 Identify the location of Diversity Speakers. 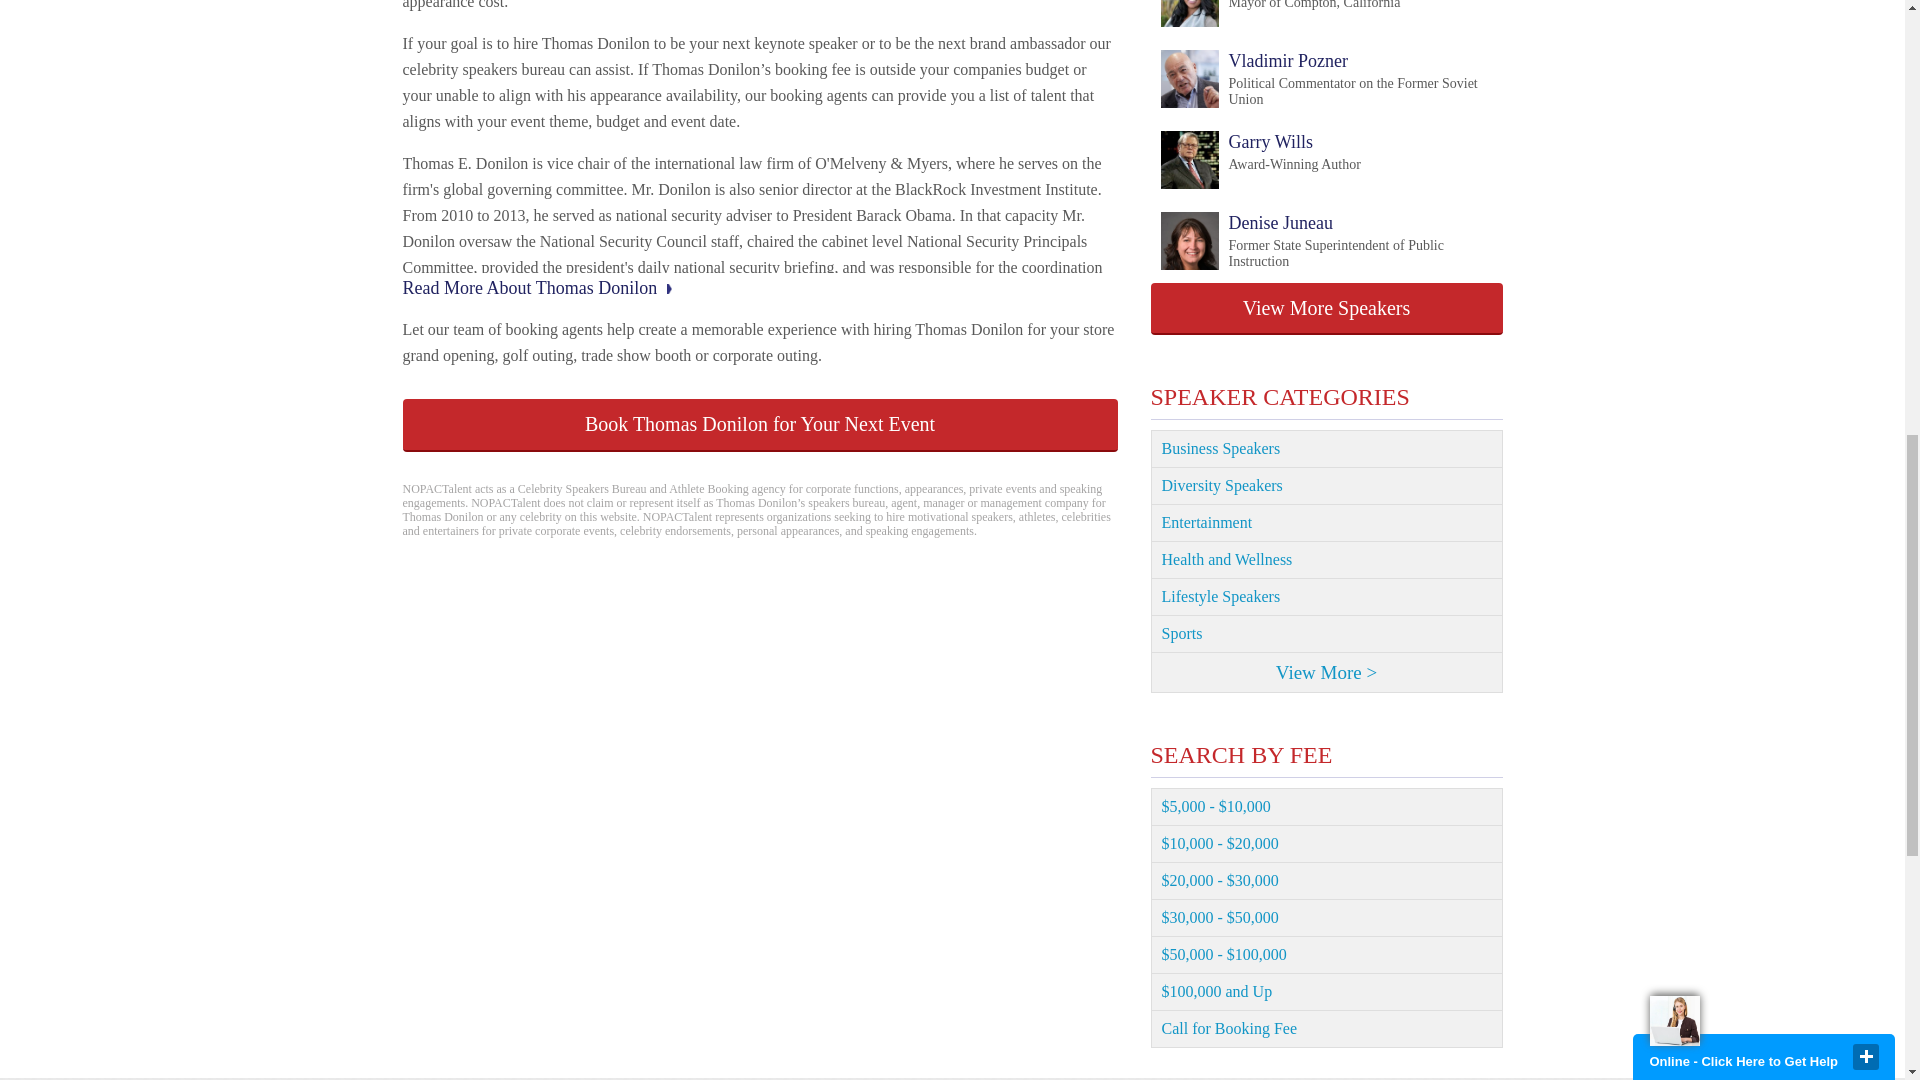
(1279, 15).